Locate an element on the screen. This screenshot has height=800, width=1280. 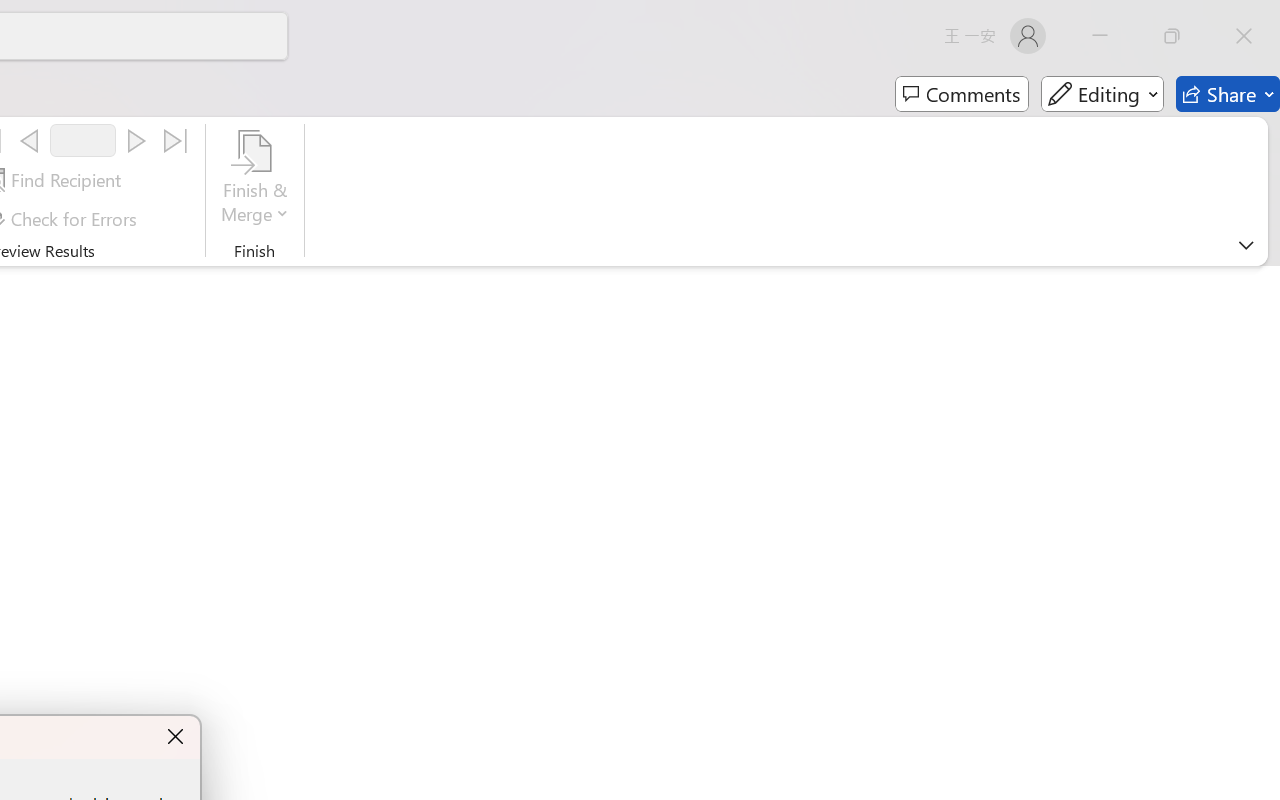
Next is located at coordinates (136, 141).